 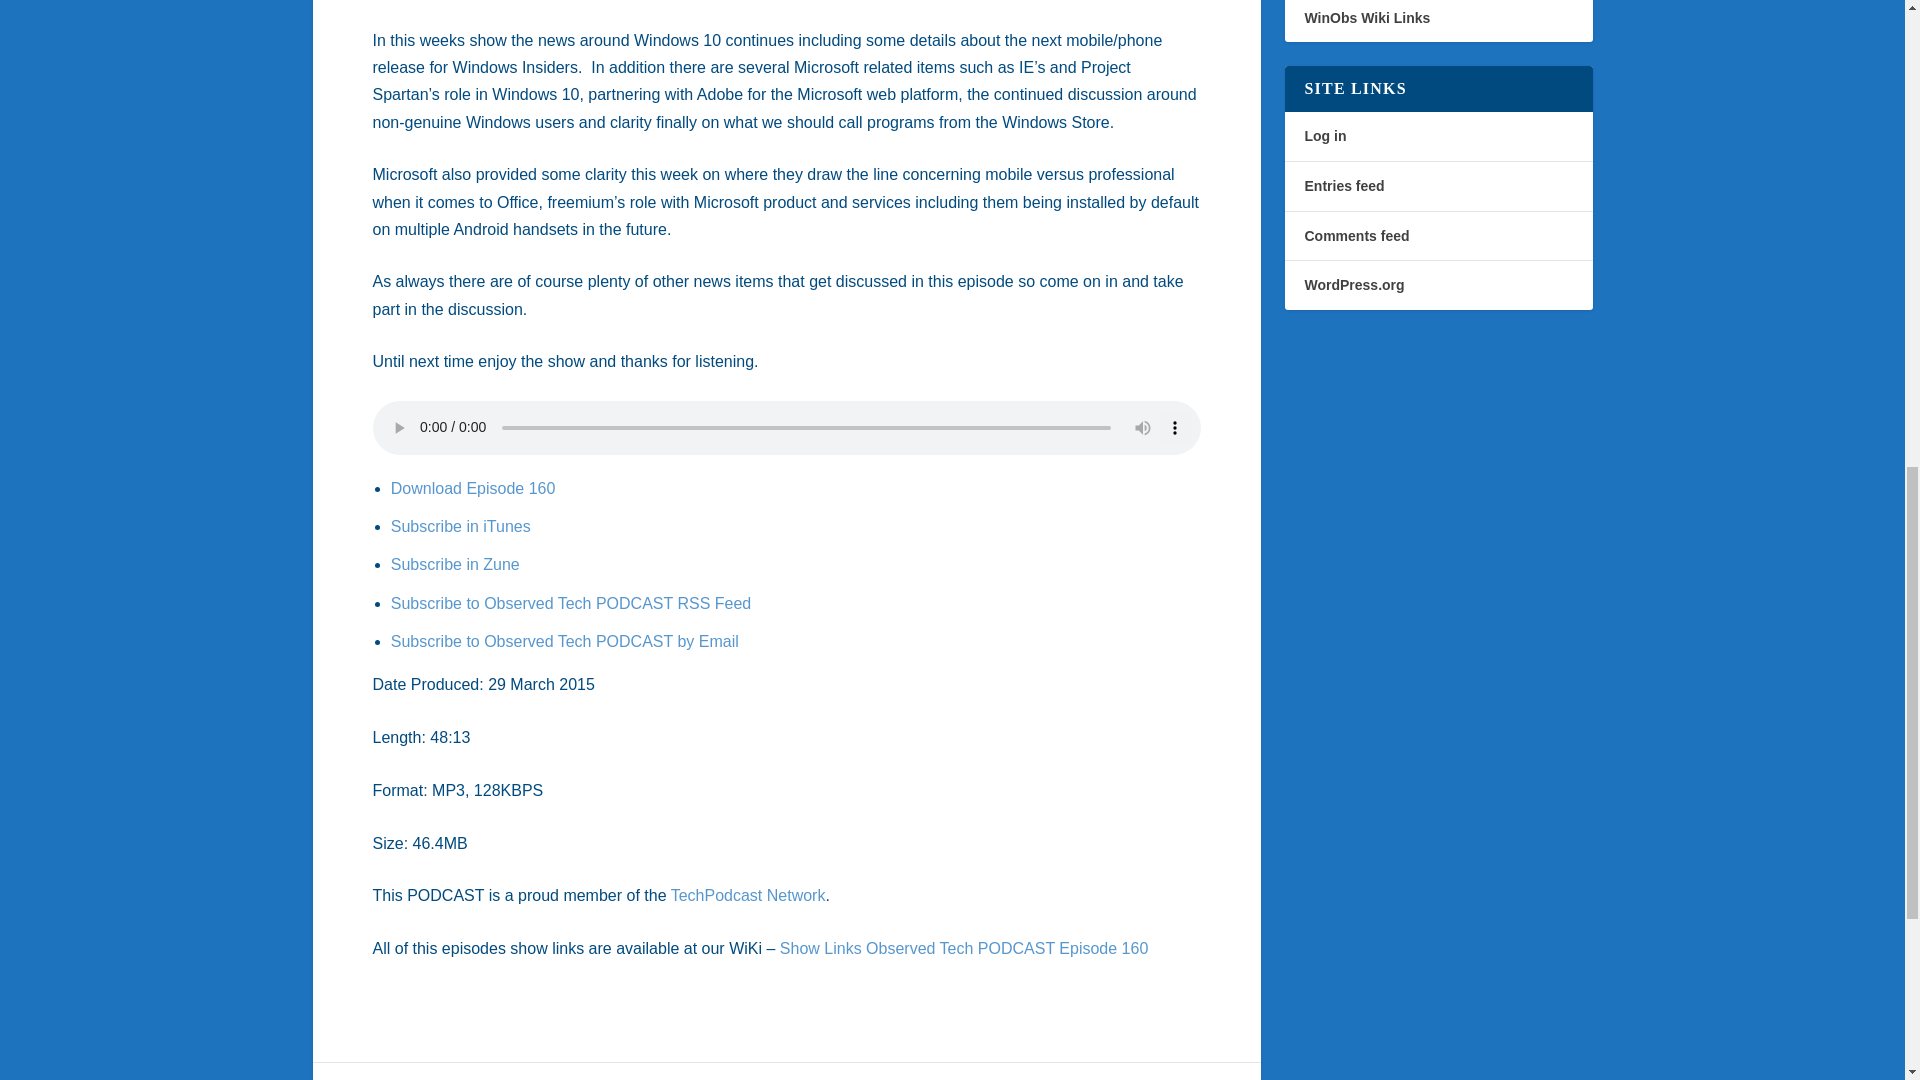 I want to click on Subscribe in iTunes, so click(x=461, y=526).